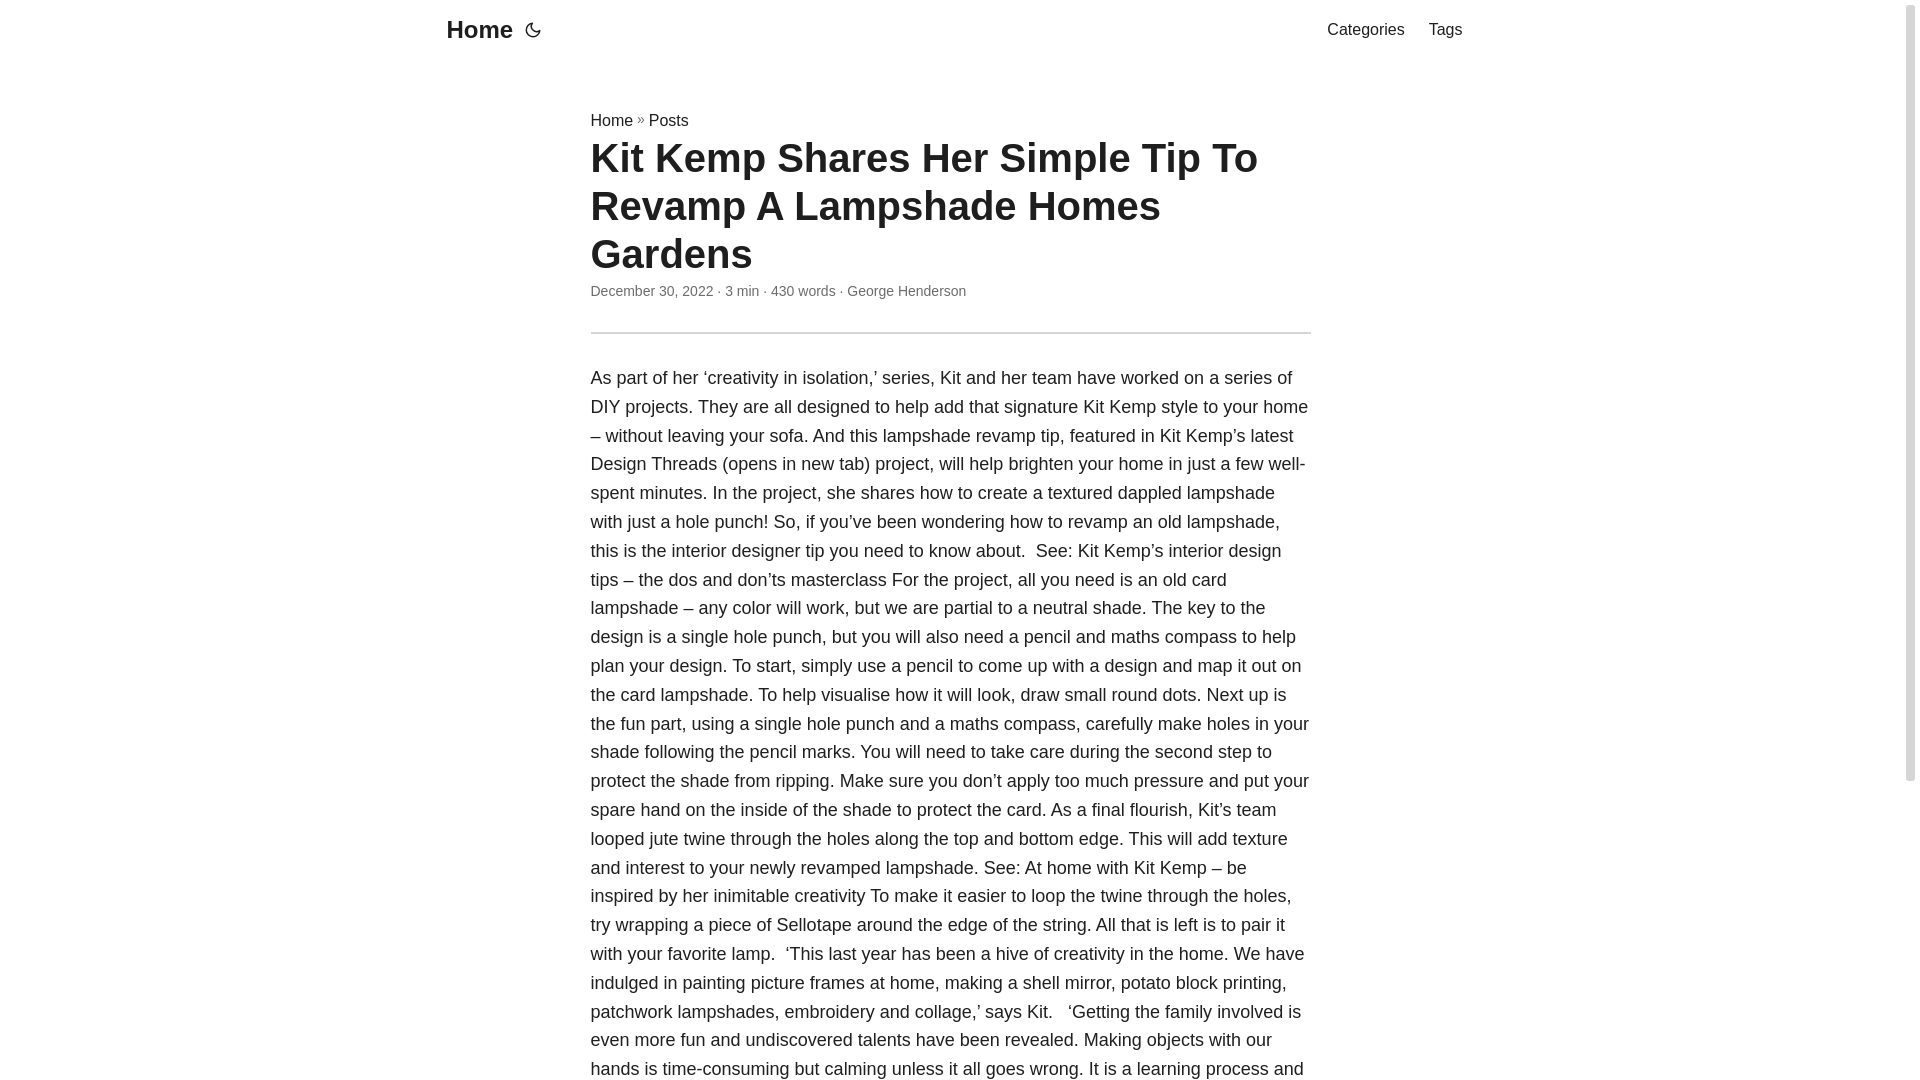 The width and height of the screenshot is (1920, 1080). Describe the element at coordinates (668, 120) in the screenshot. I see `Posts` at that location.